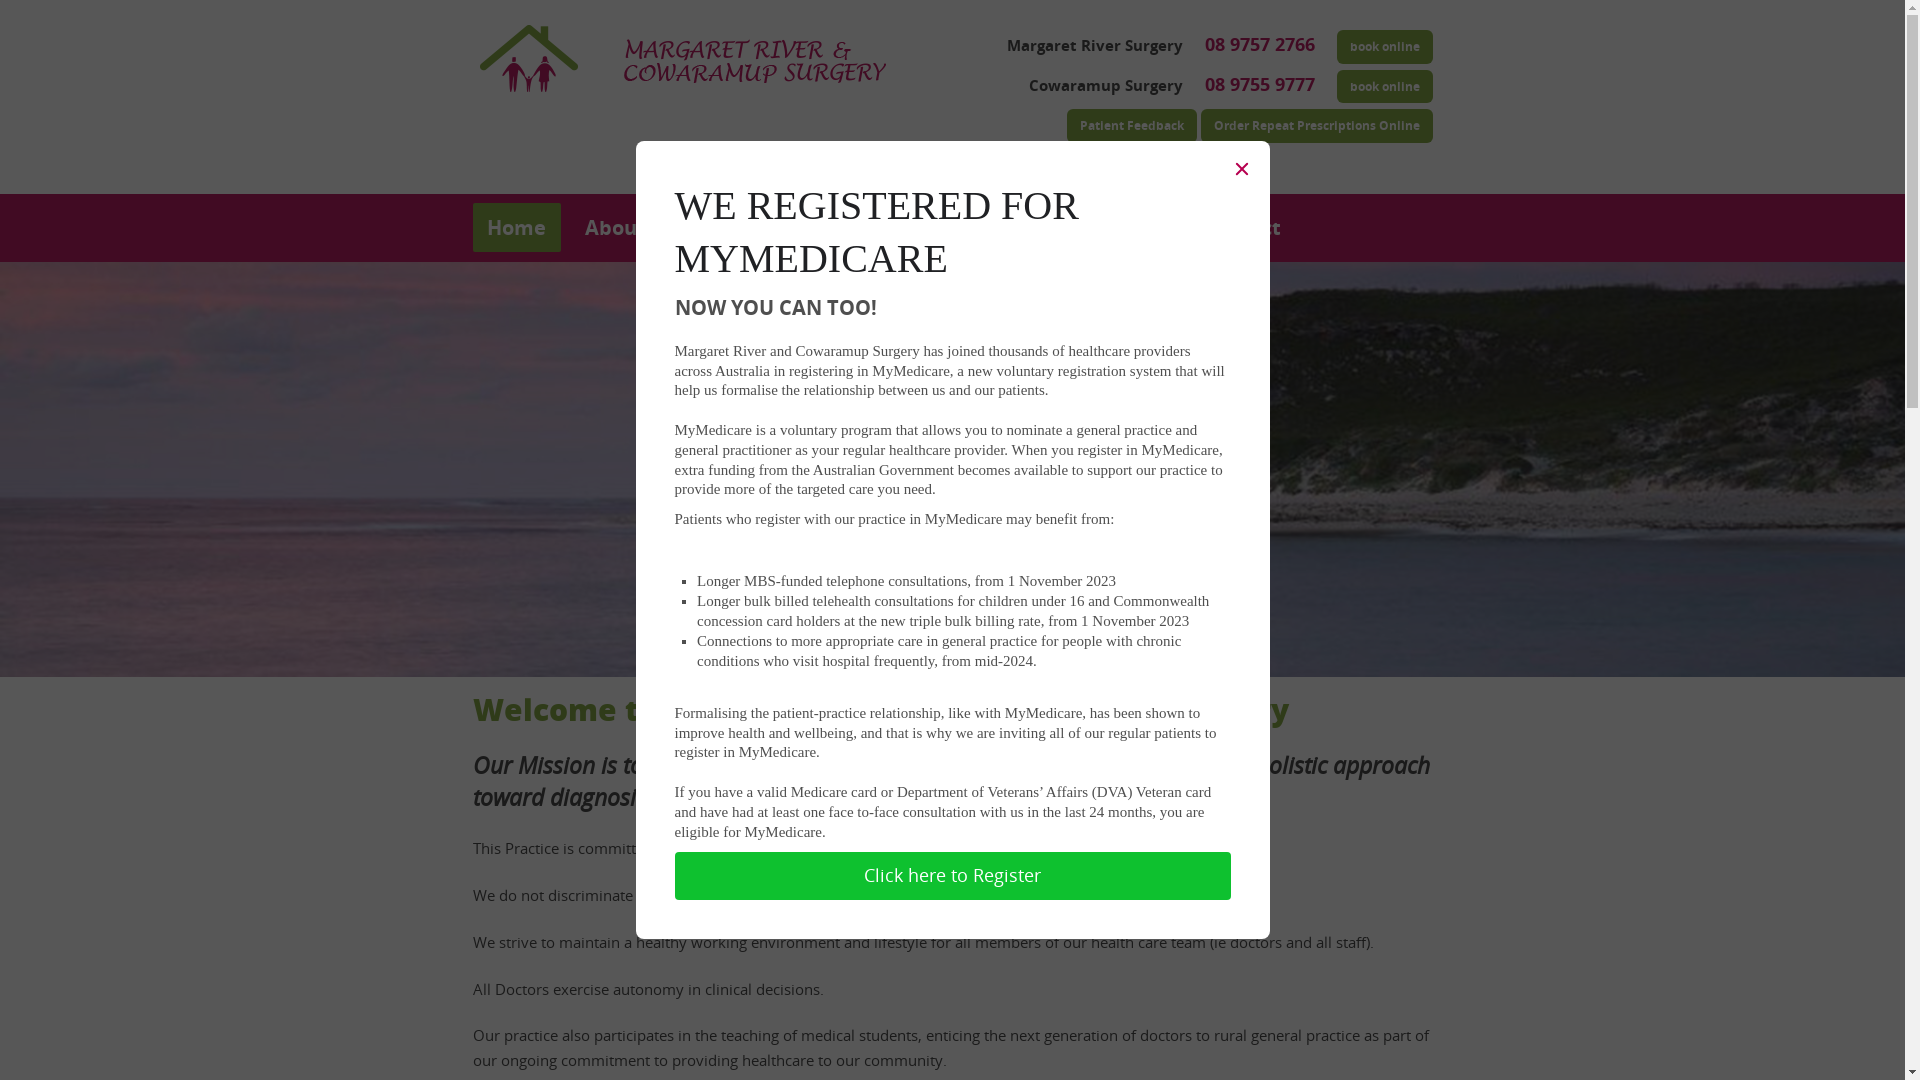 This screenshot has height=1080, width=1920. I want to click on book online, so click(1384, 47).